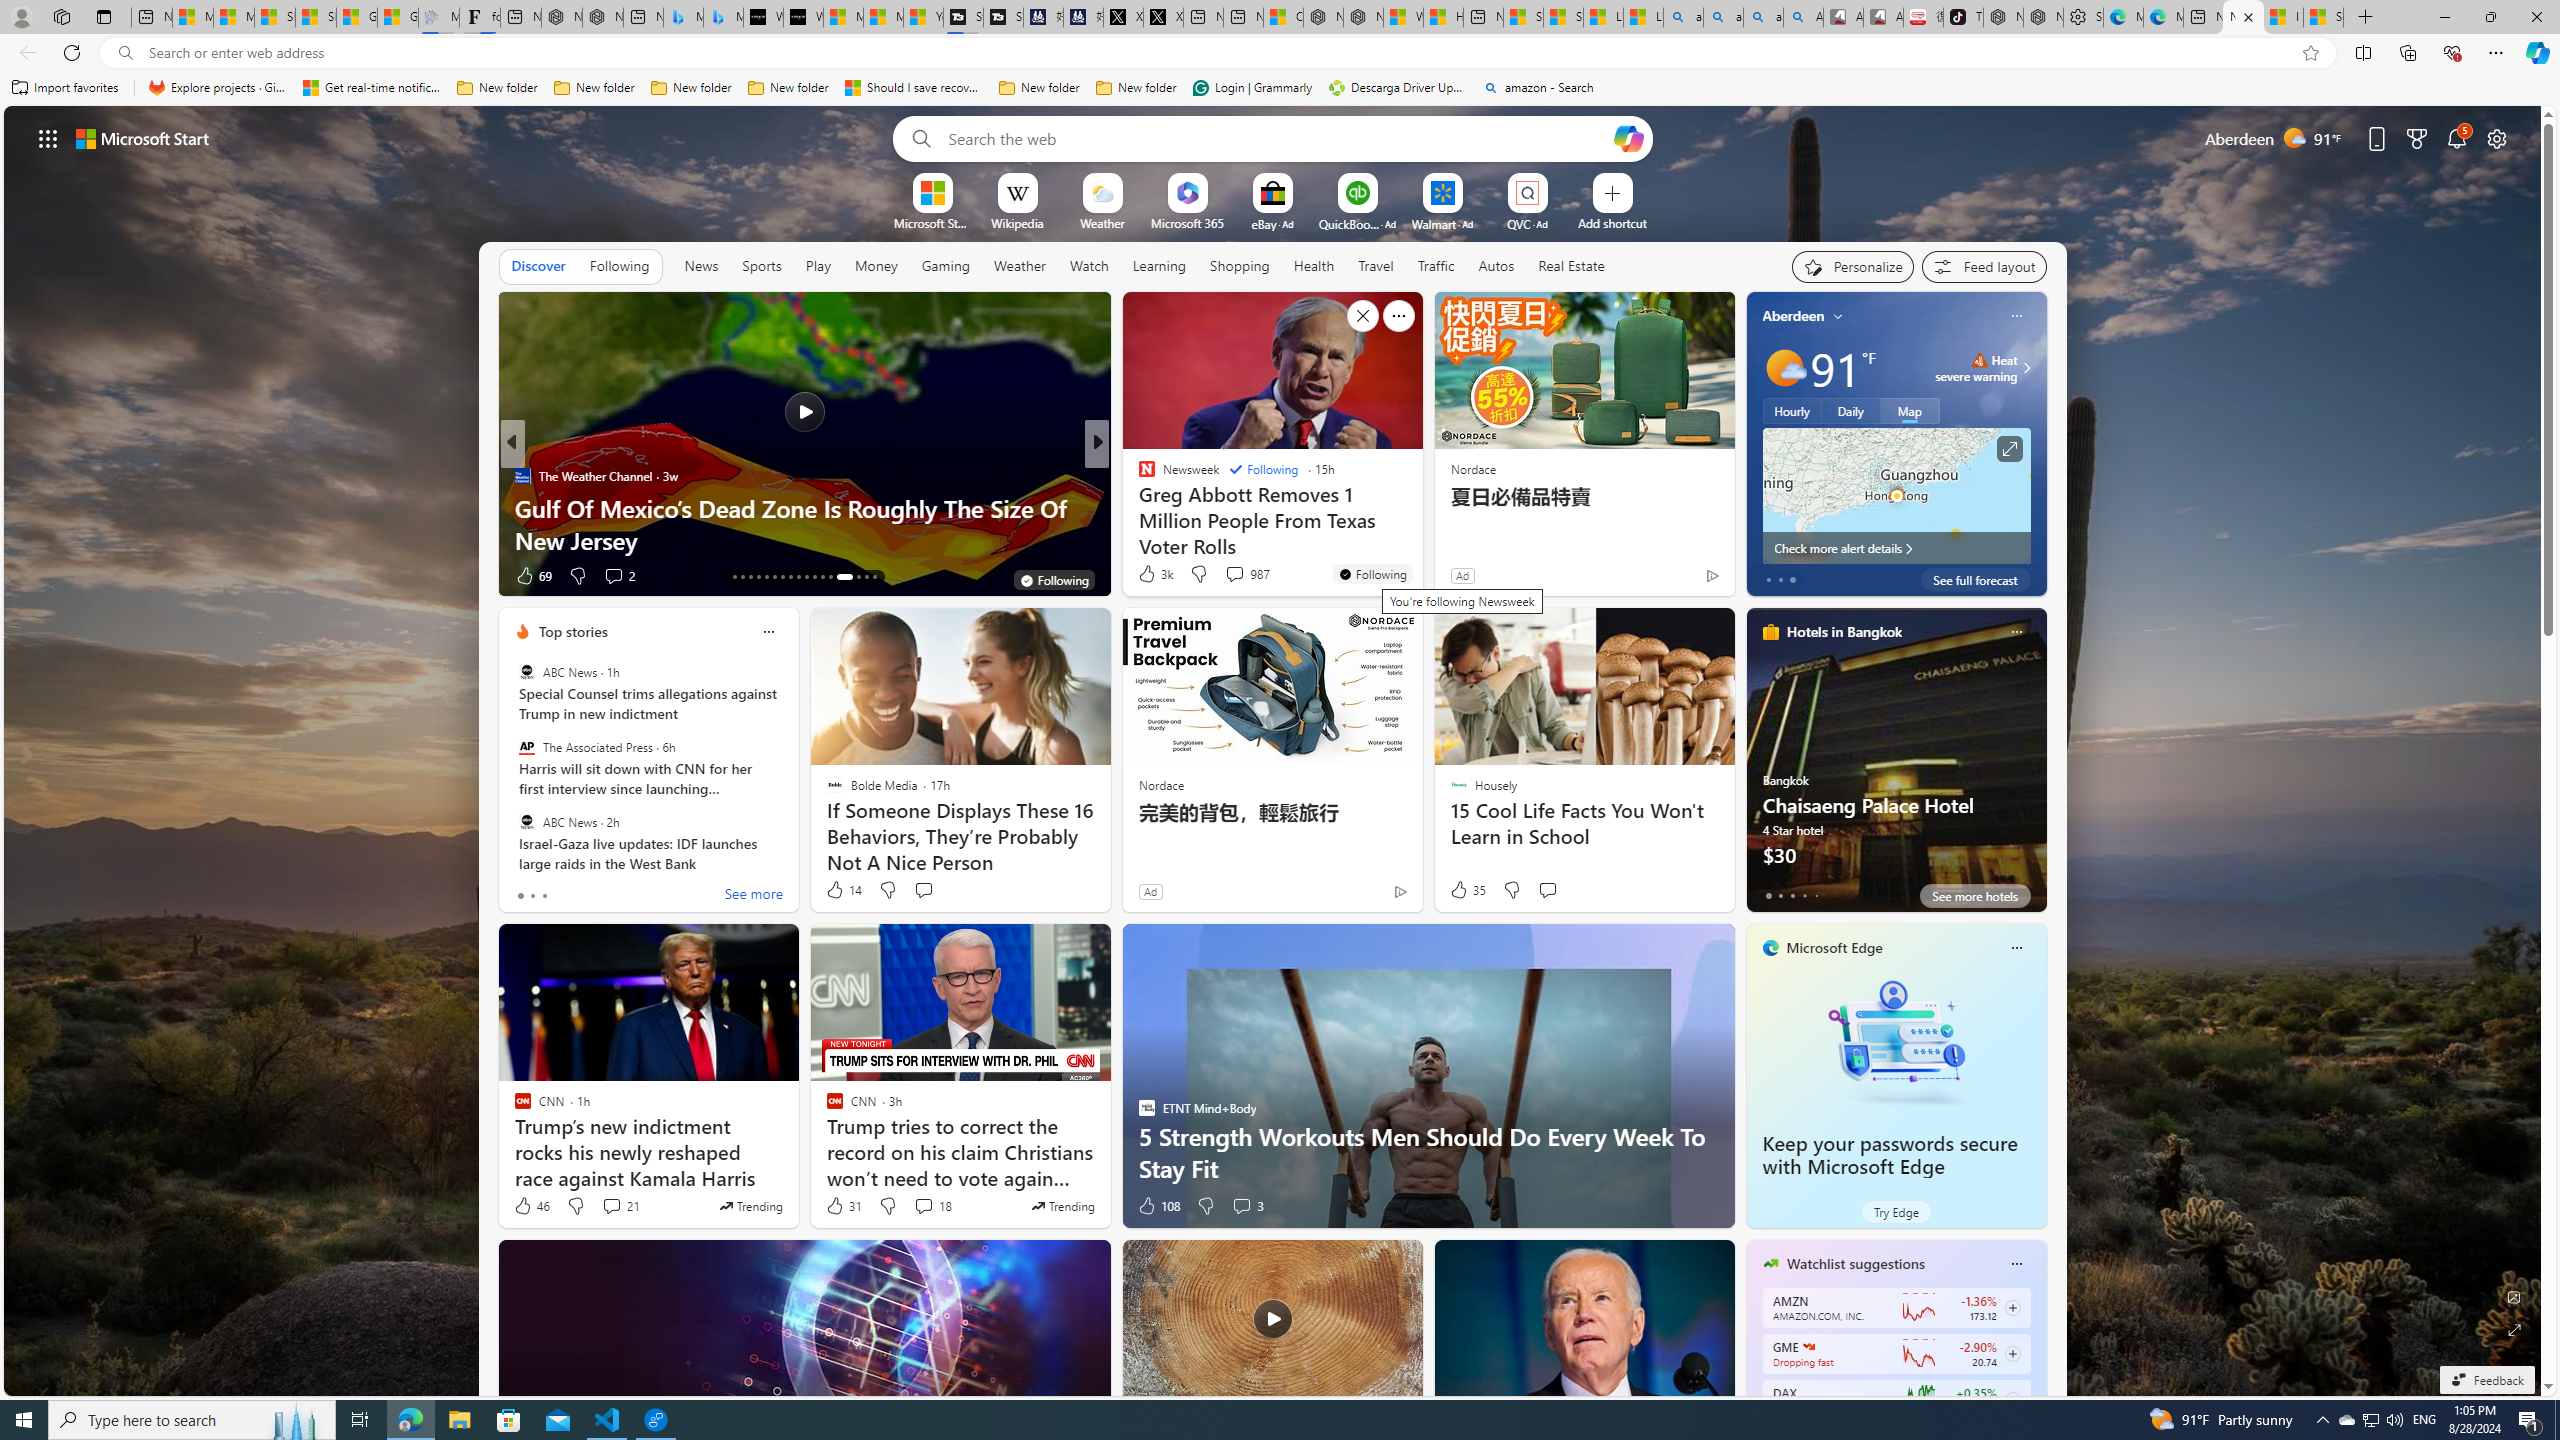 This screenshot has height=1440, width=2560. What do you see at coordinates (1838, 316) in the screenshot?
I see `My location` at bounding box center [1838, 316].